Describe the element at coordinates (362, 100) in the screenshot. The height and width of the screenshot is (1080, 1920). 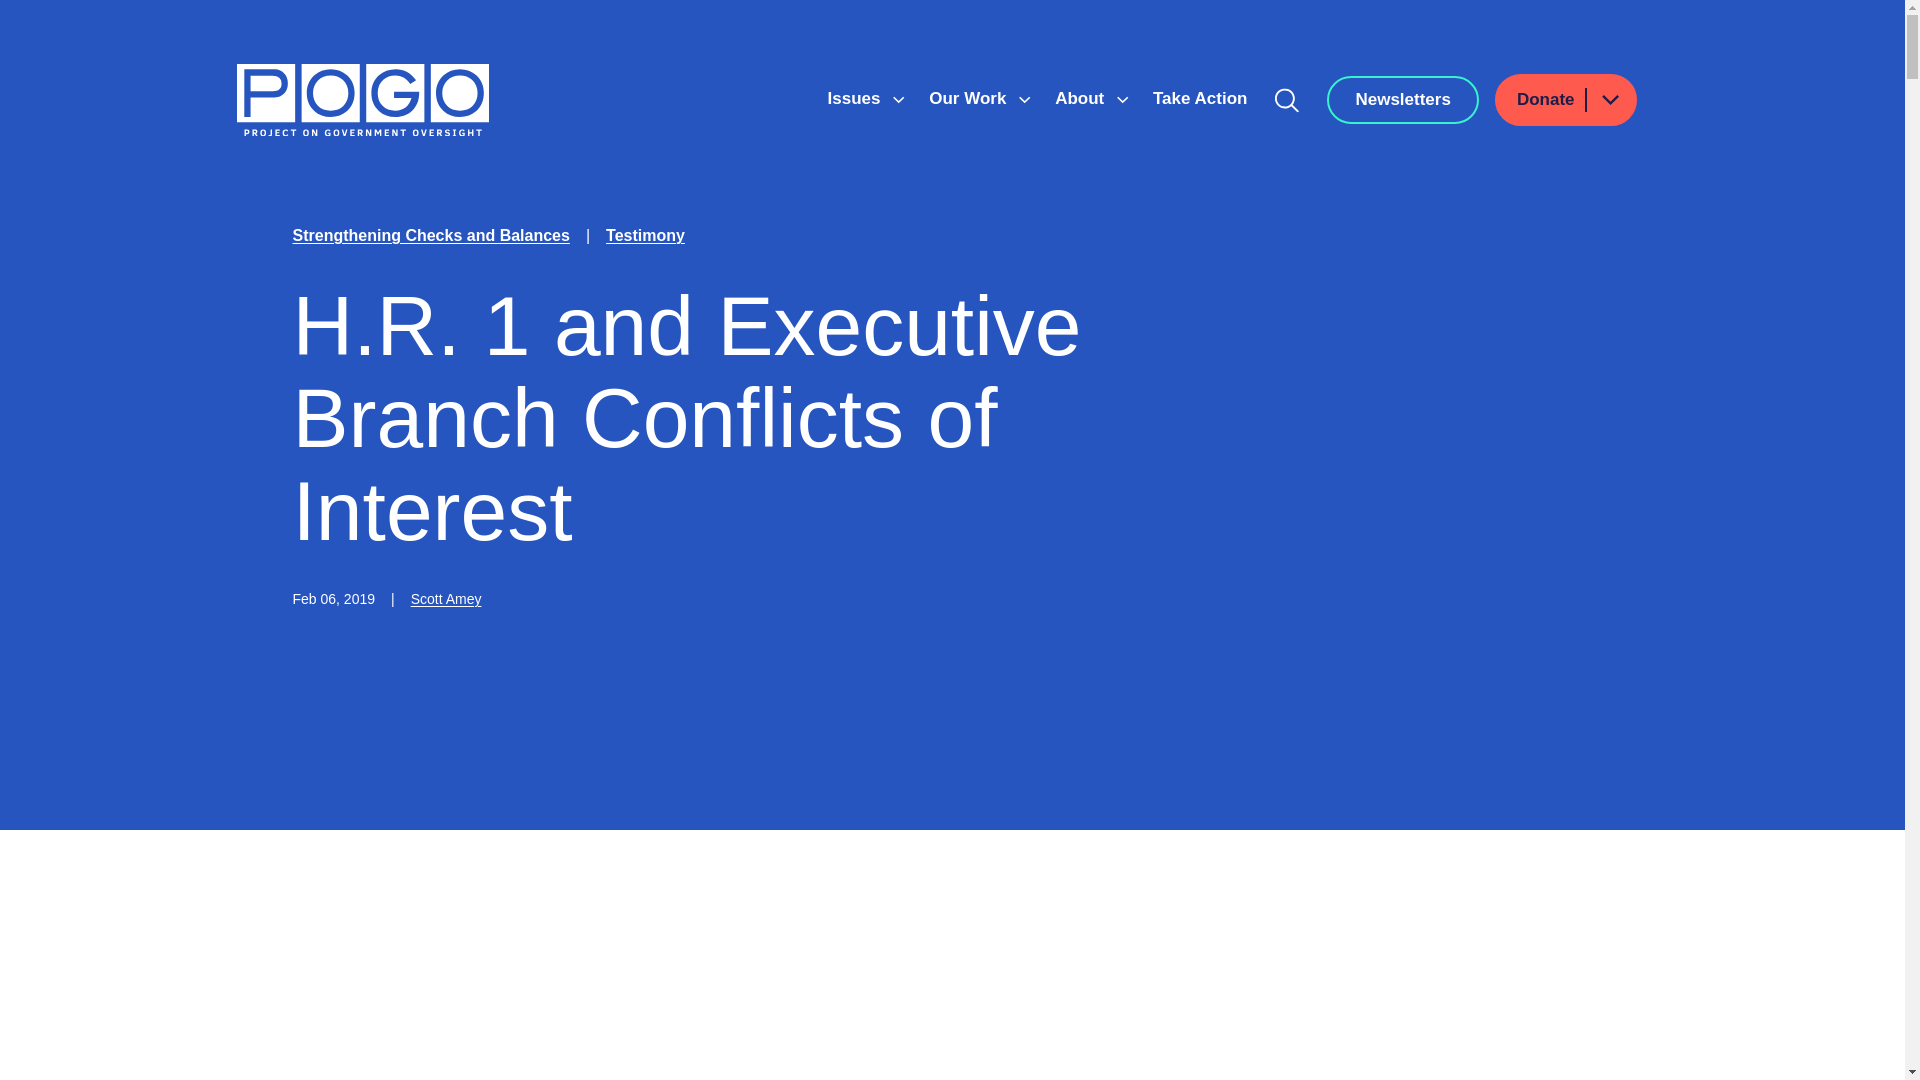
I see `Home` at that location.